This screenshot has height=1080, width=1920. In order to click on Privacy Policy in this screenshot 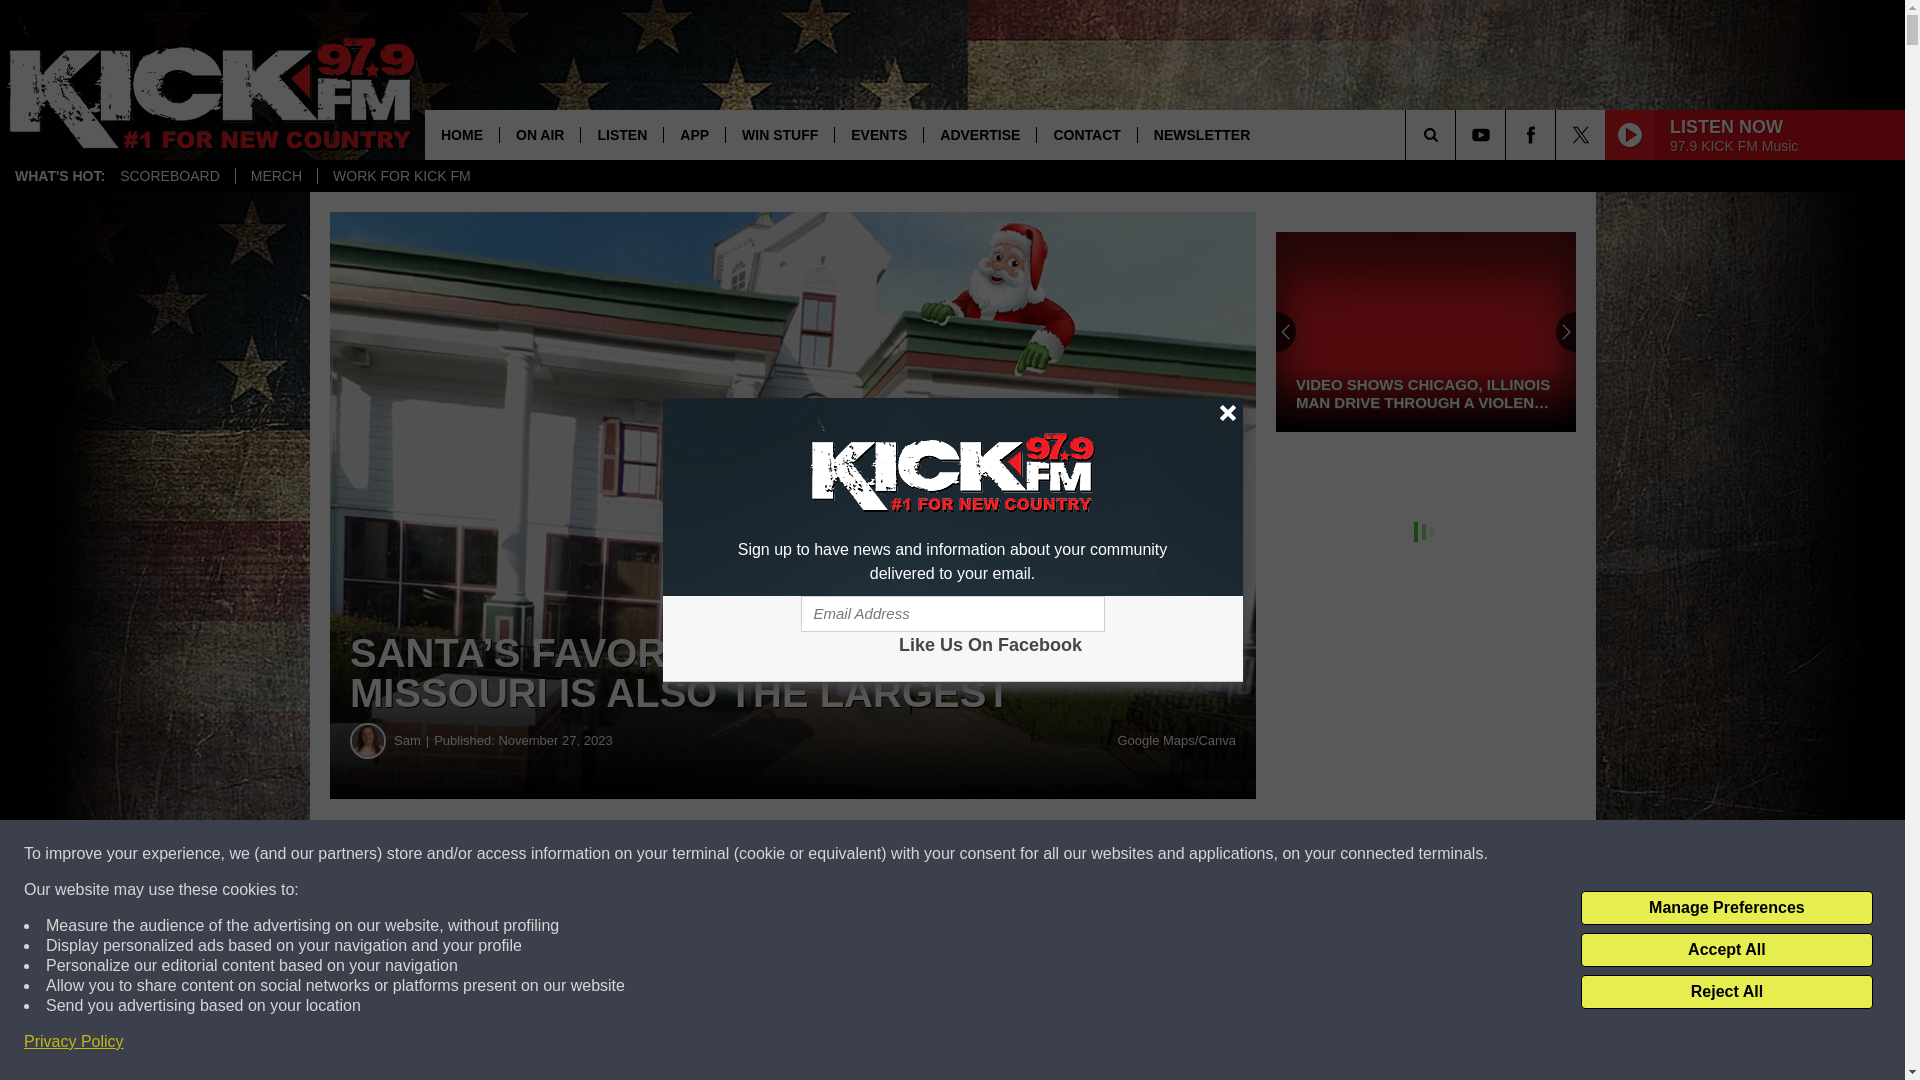, I will do `click(74, 1042)`.